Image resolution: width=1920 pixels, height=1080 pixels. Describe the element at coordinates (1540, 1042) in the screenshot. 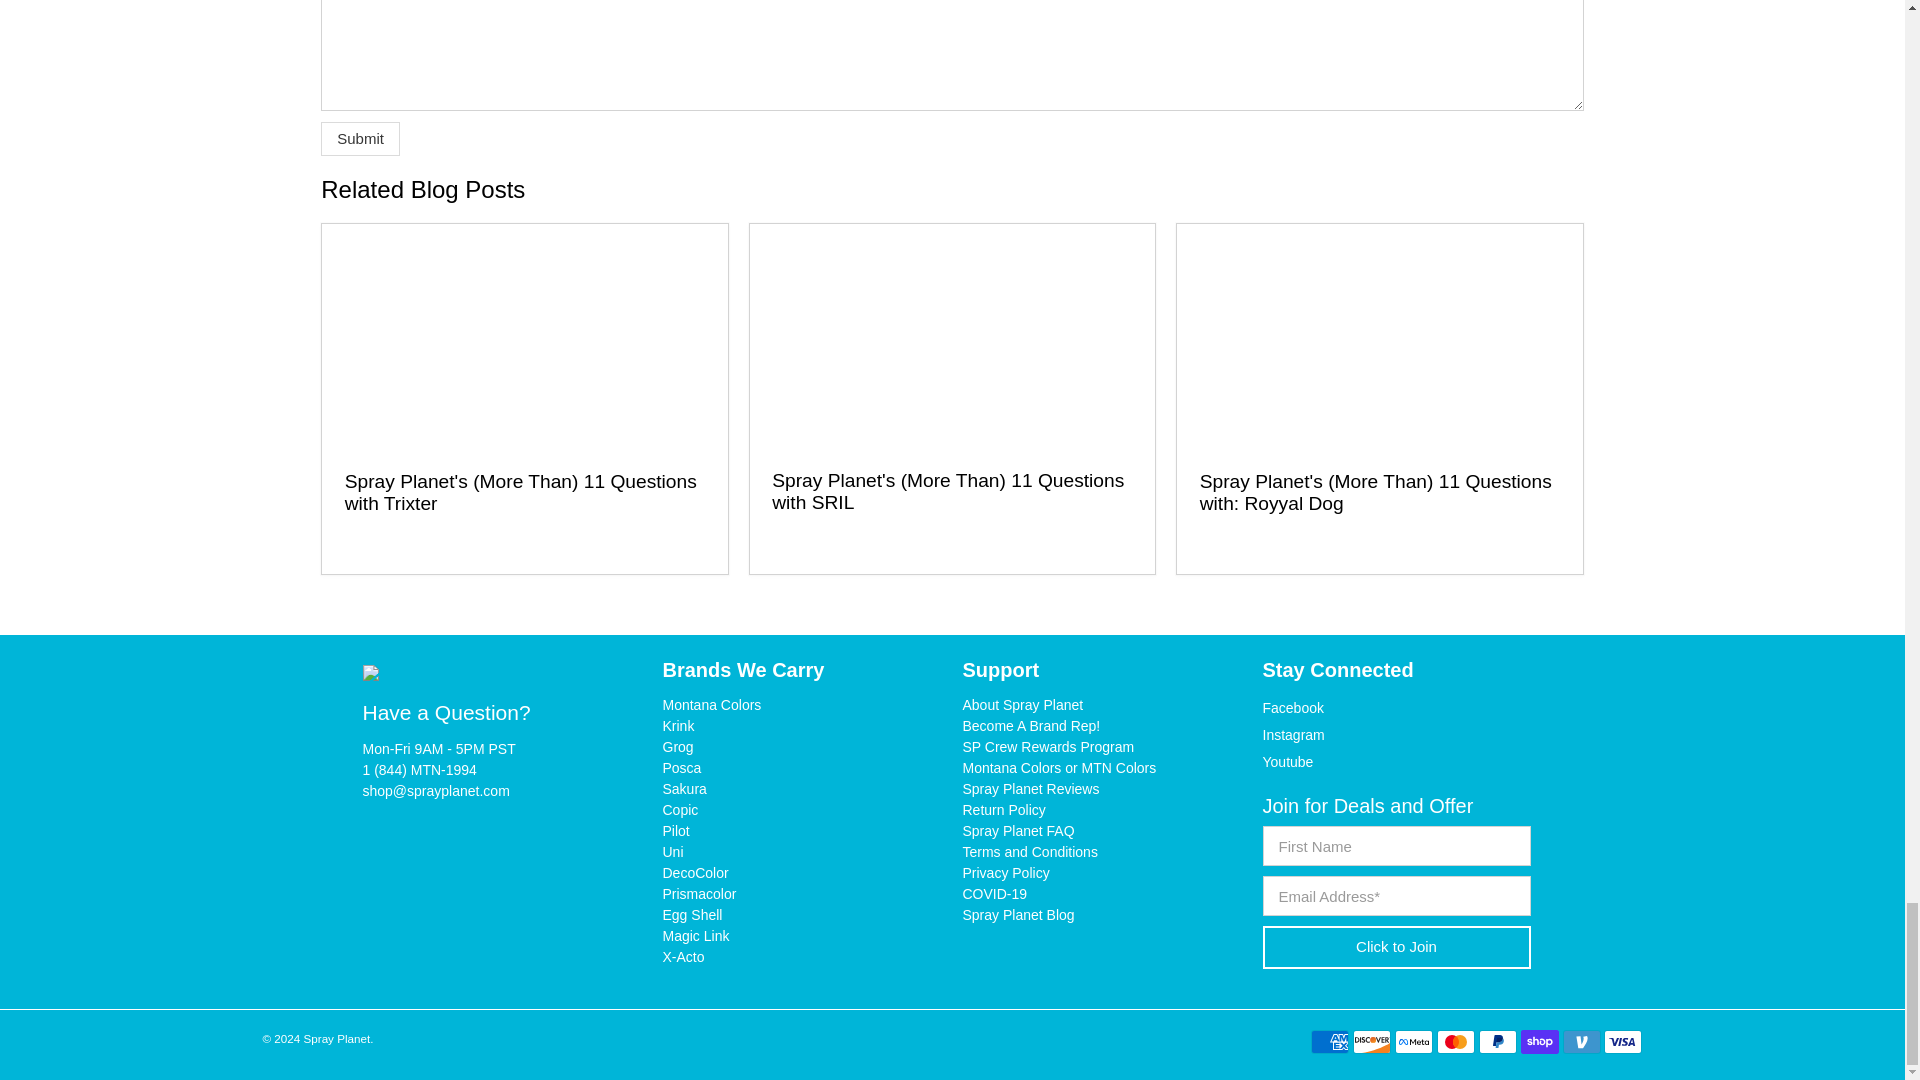

I see `Shop Pay` at that location.